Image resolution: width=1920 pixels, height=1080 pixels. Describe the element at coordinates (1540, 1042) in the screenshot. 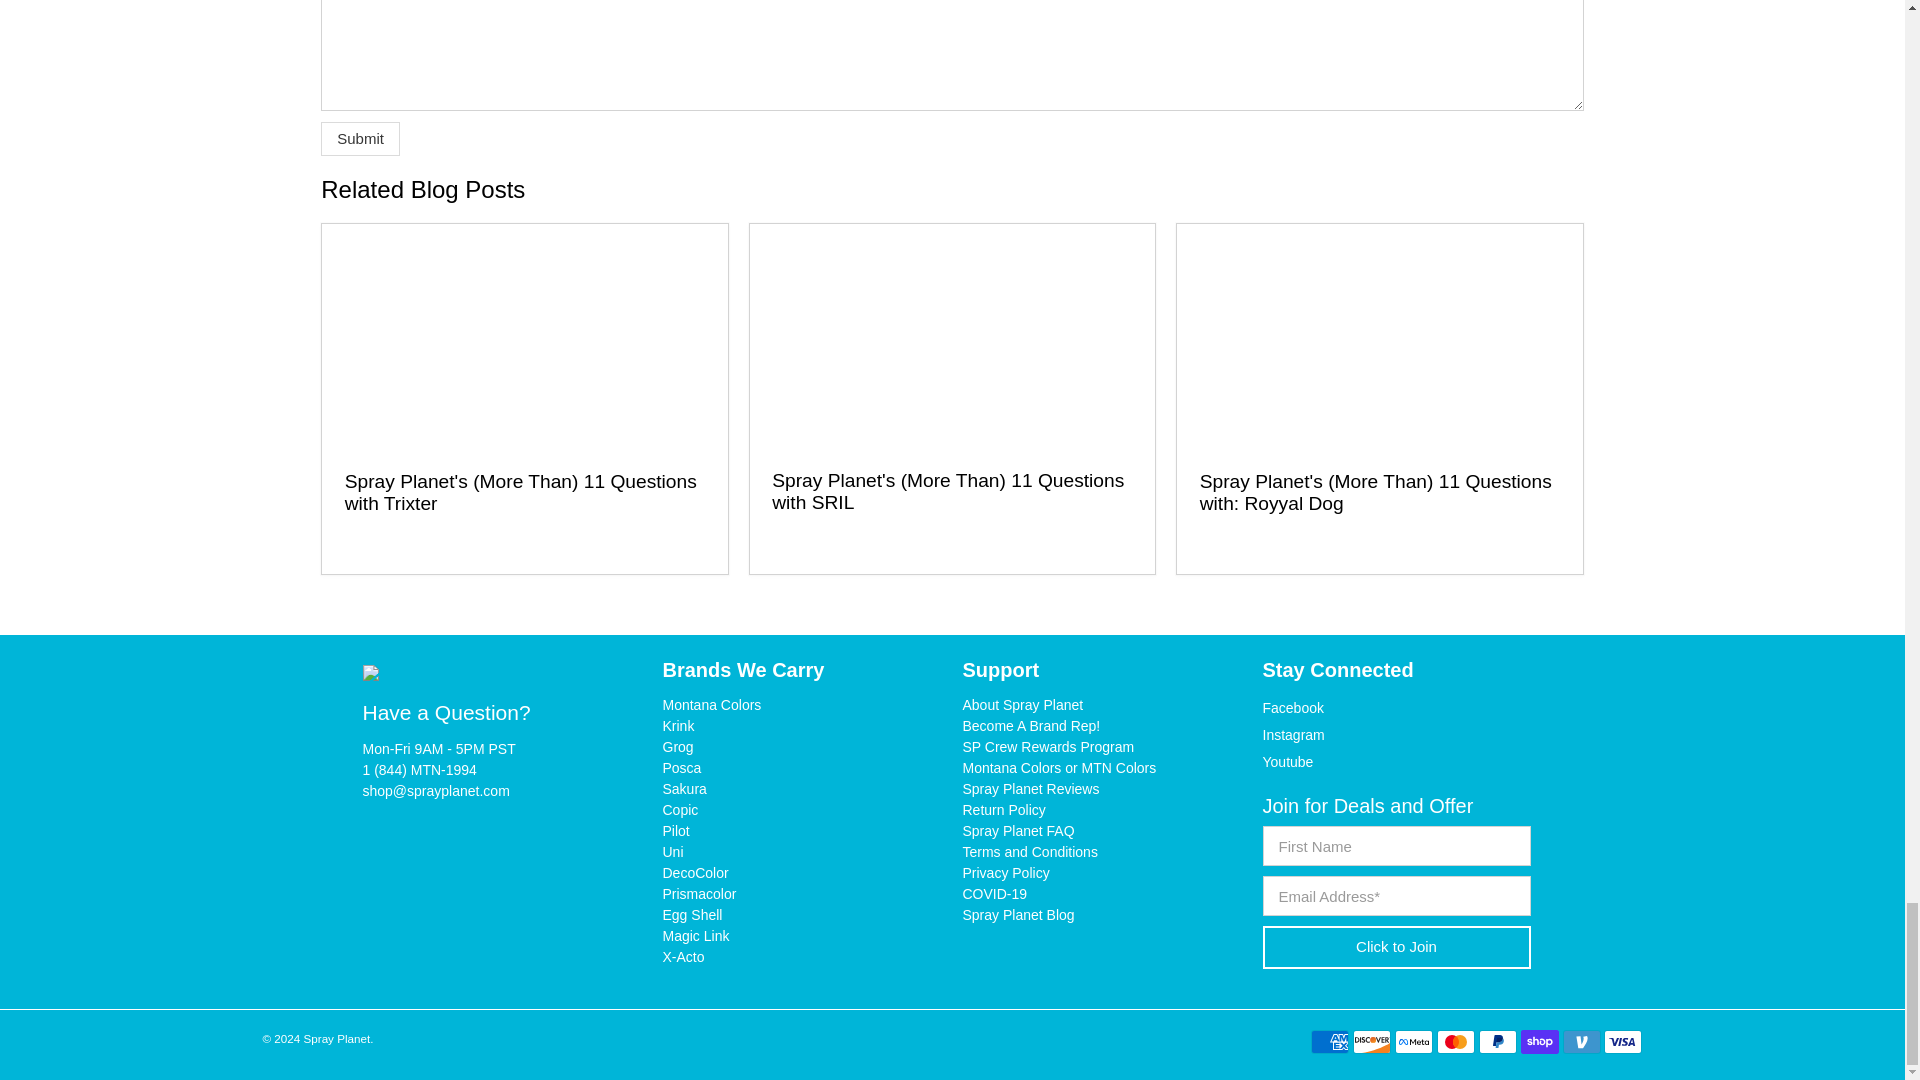

I see `Shop Pay` at that location.